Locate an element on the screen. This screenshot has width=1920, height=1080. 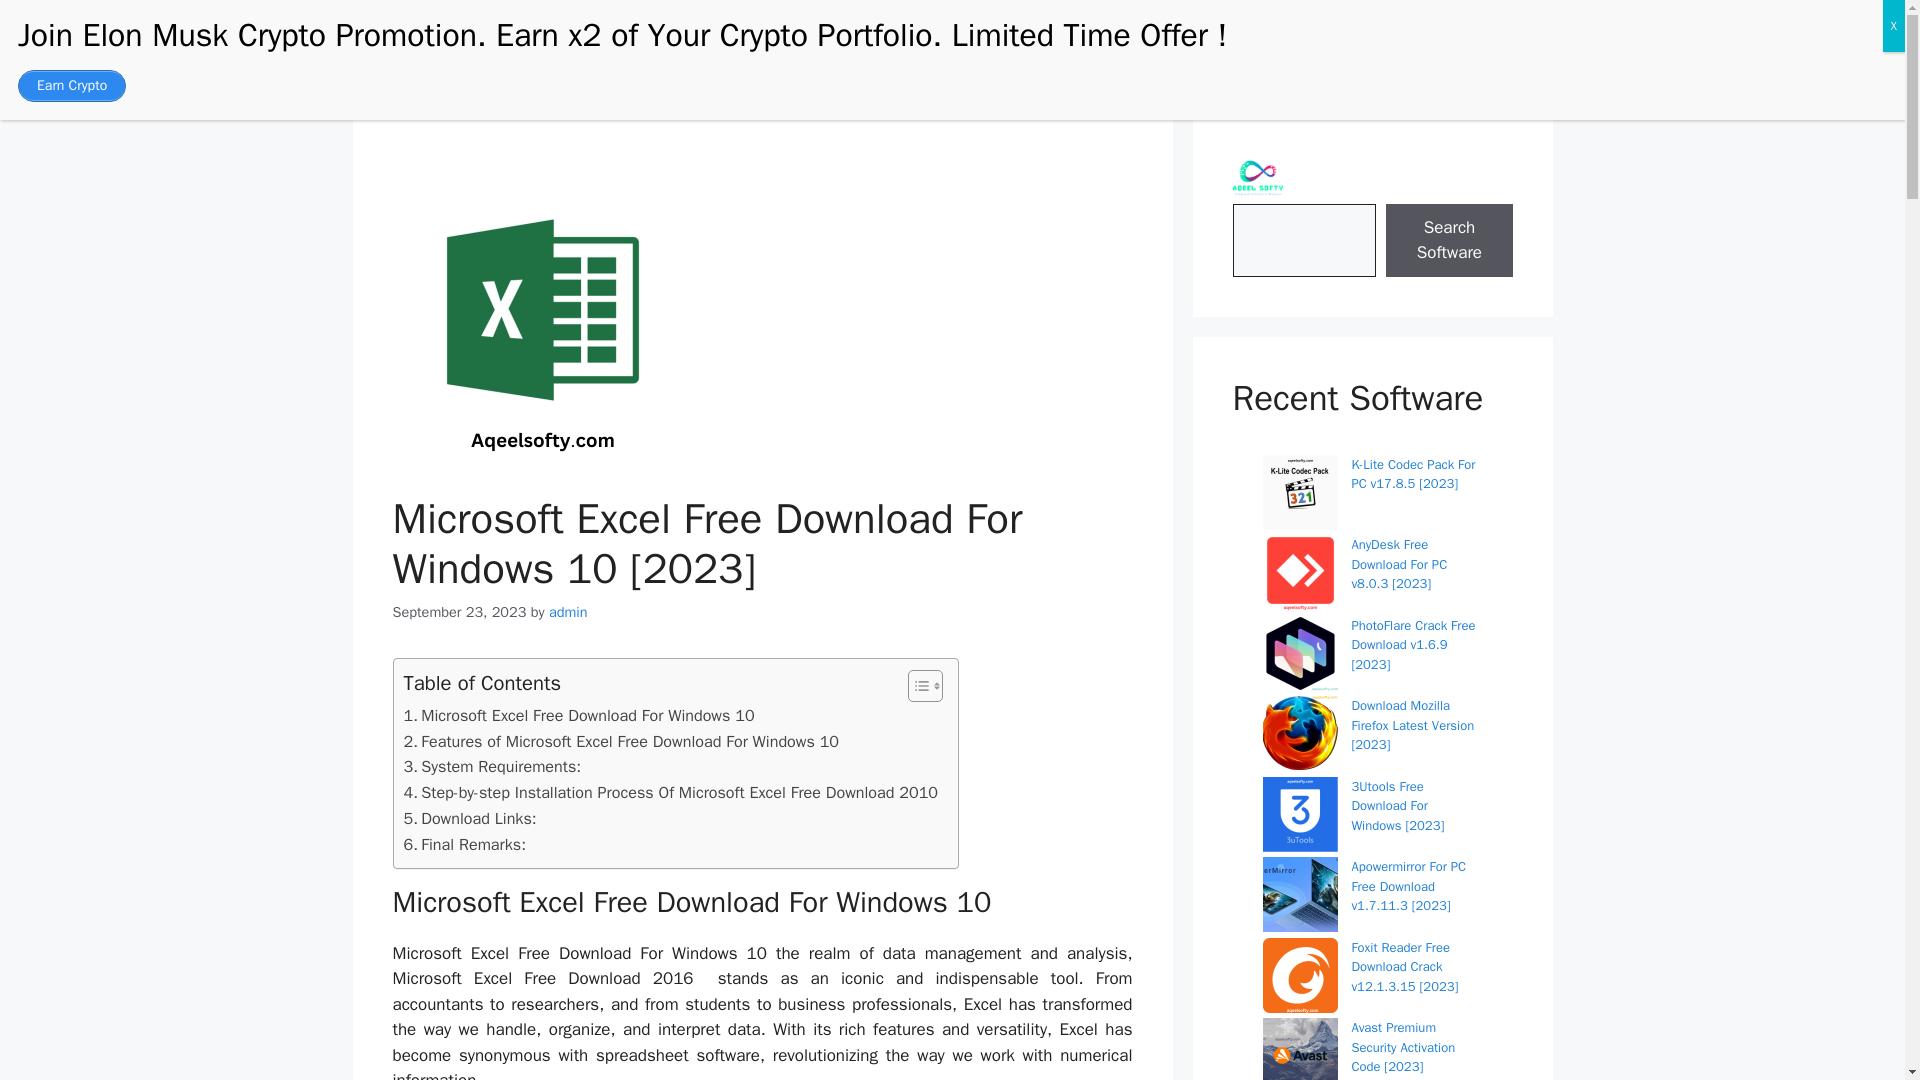
Download Links: is located at coordinates (470, 818).